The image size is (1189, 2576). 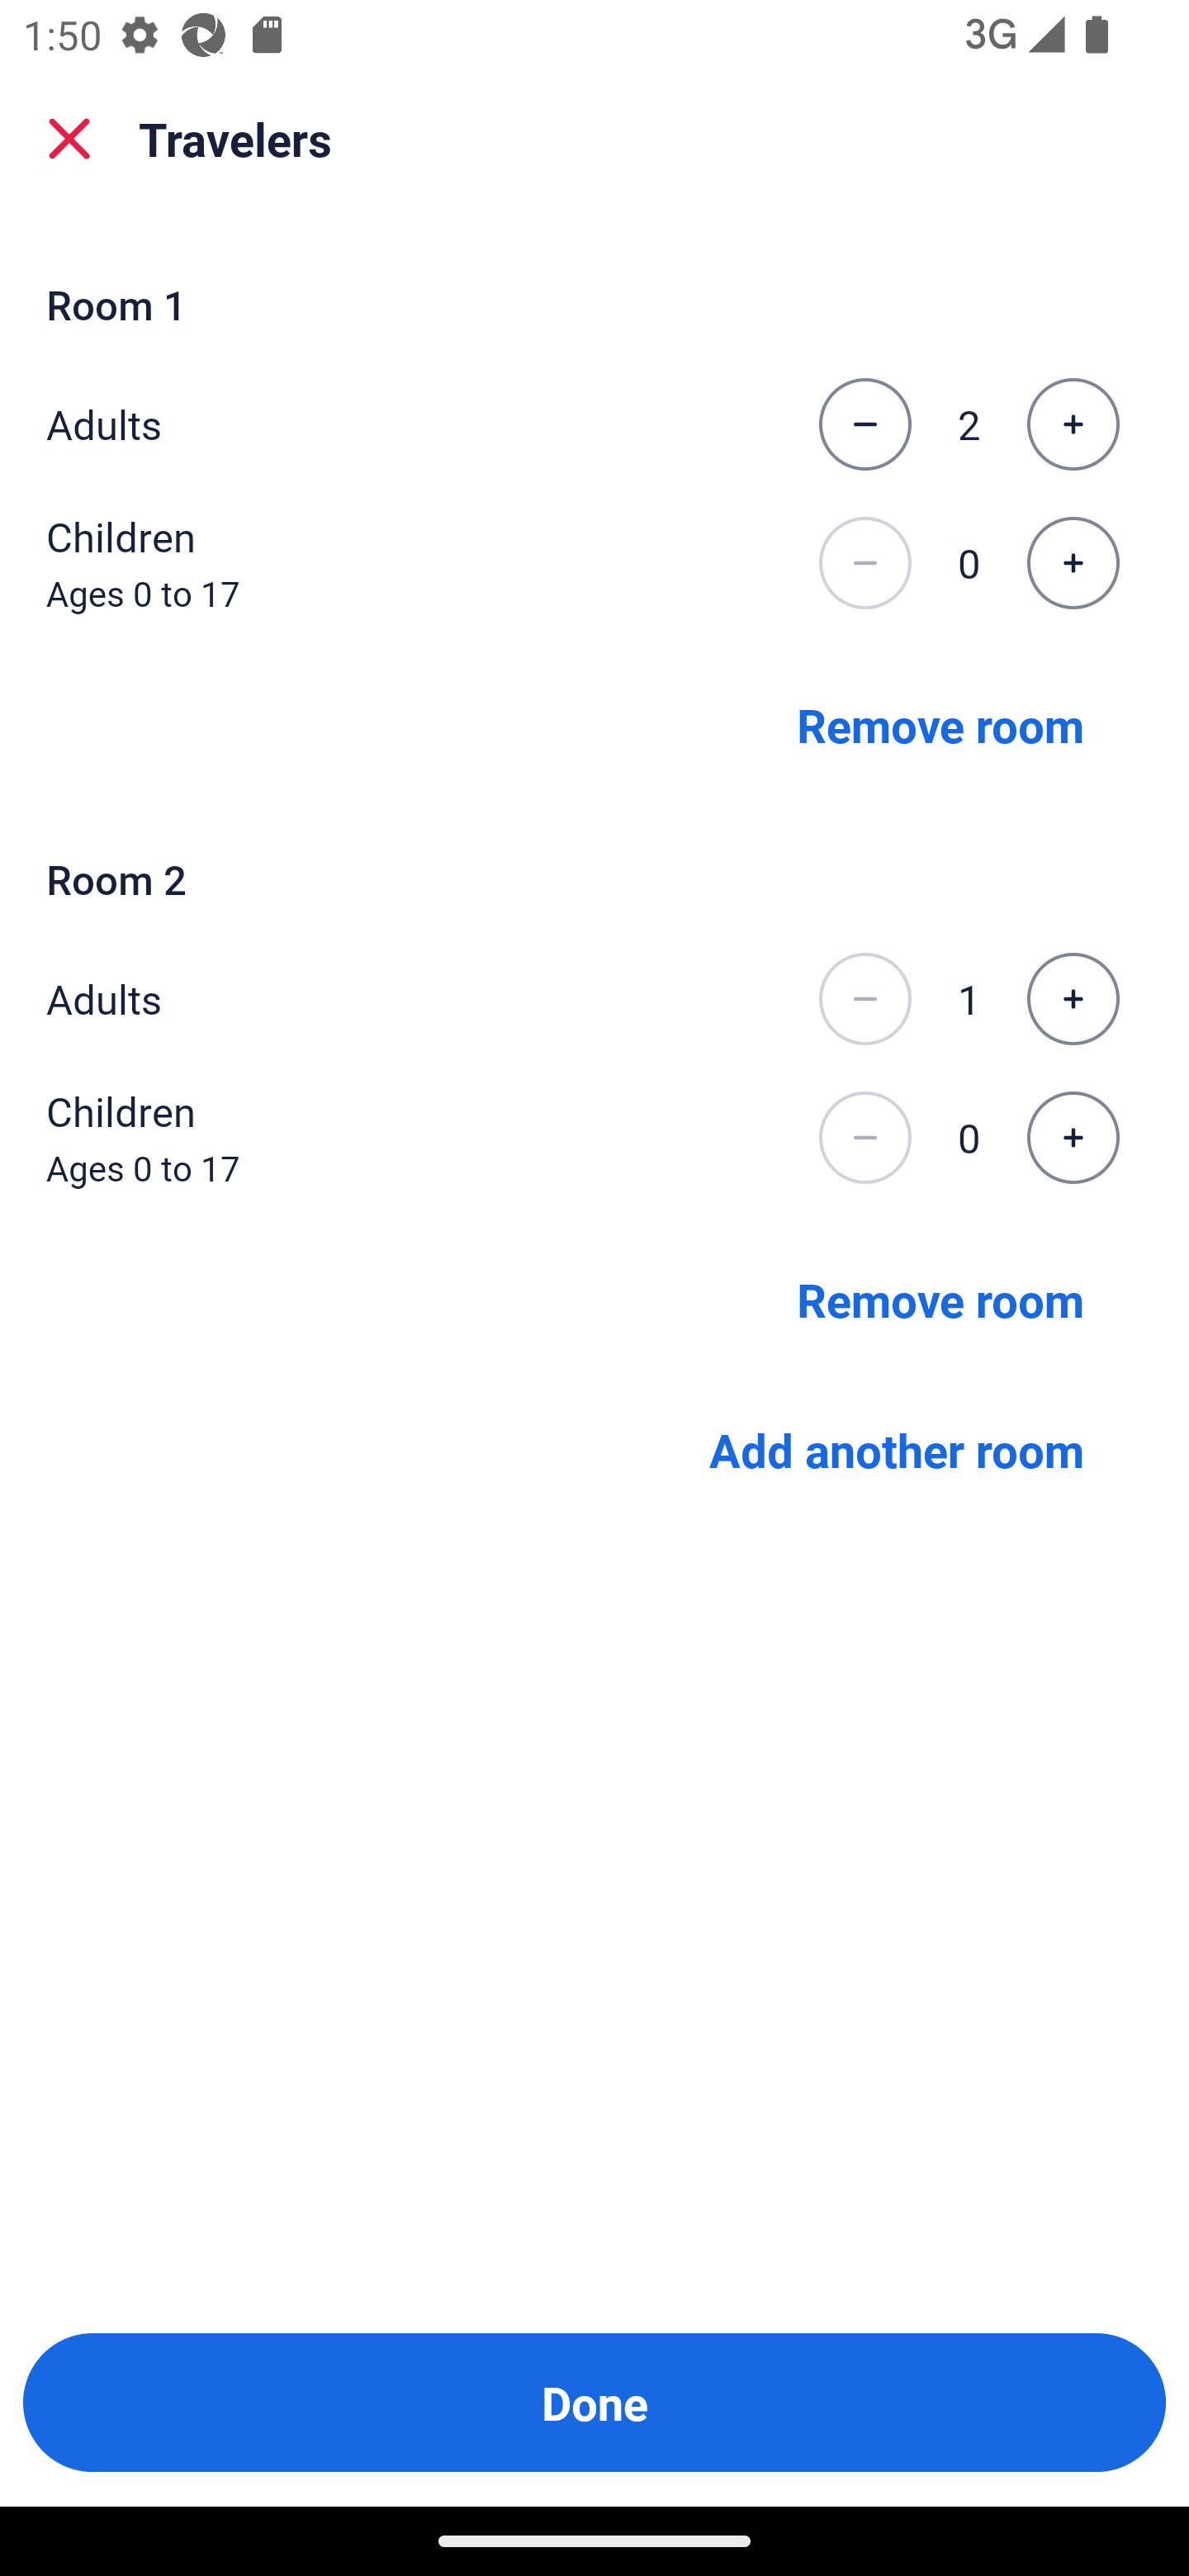 I want to click on Increase the number of adults, so click(x=1073, y=424).